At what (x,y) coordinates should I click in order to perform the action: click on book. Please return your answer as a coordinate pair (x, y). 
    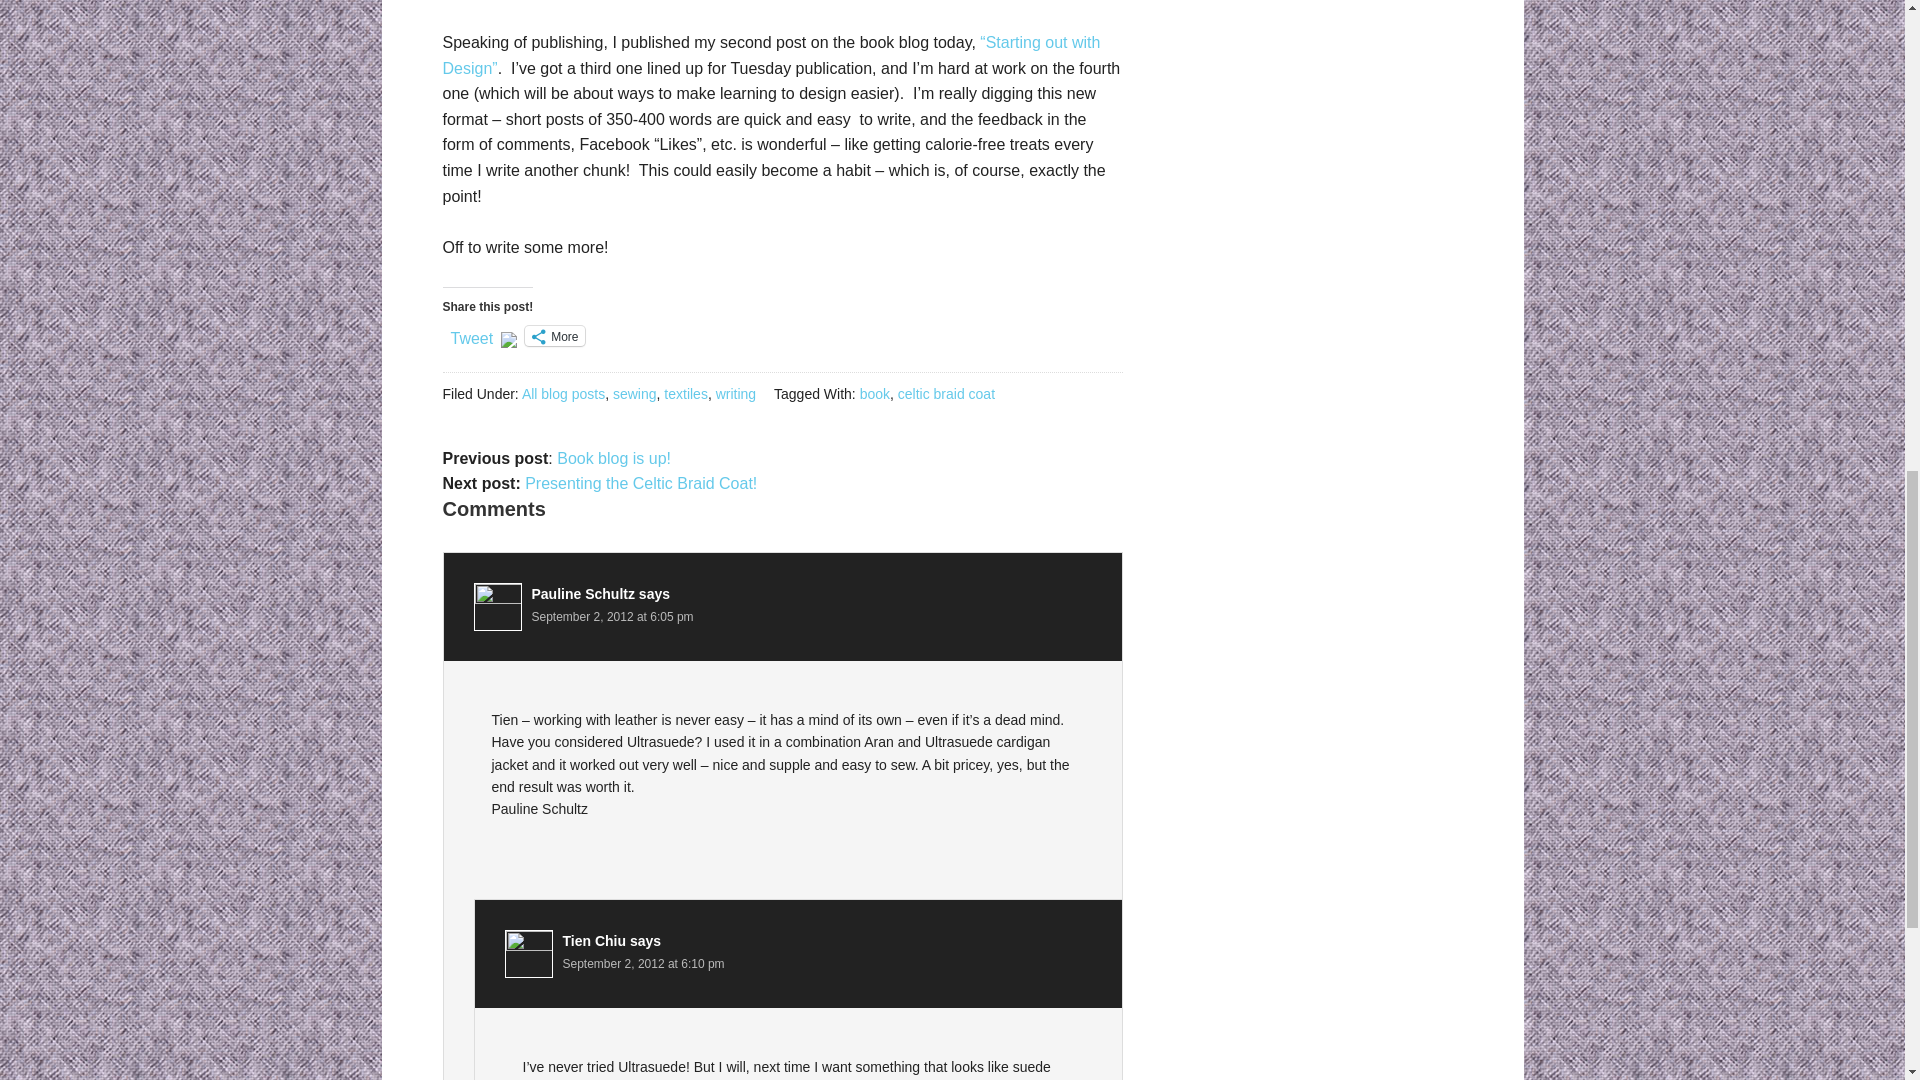
    Looking at the image, I should click on (875, 393).